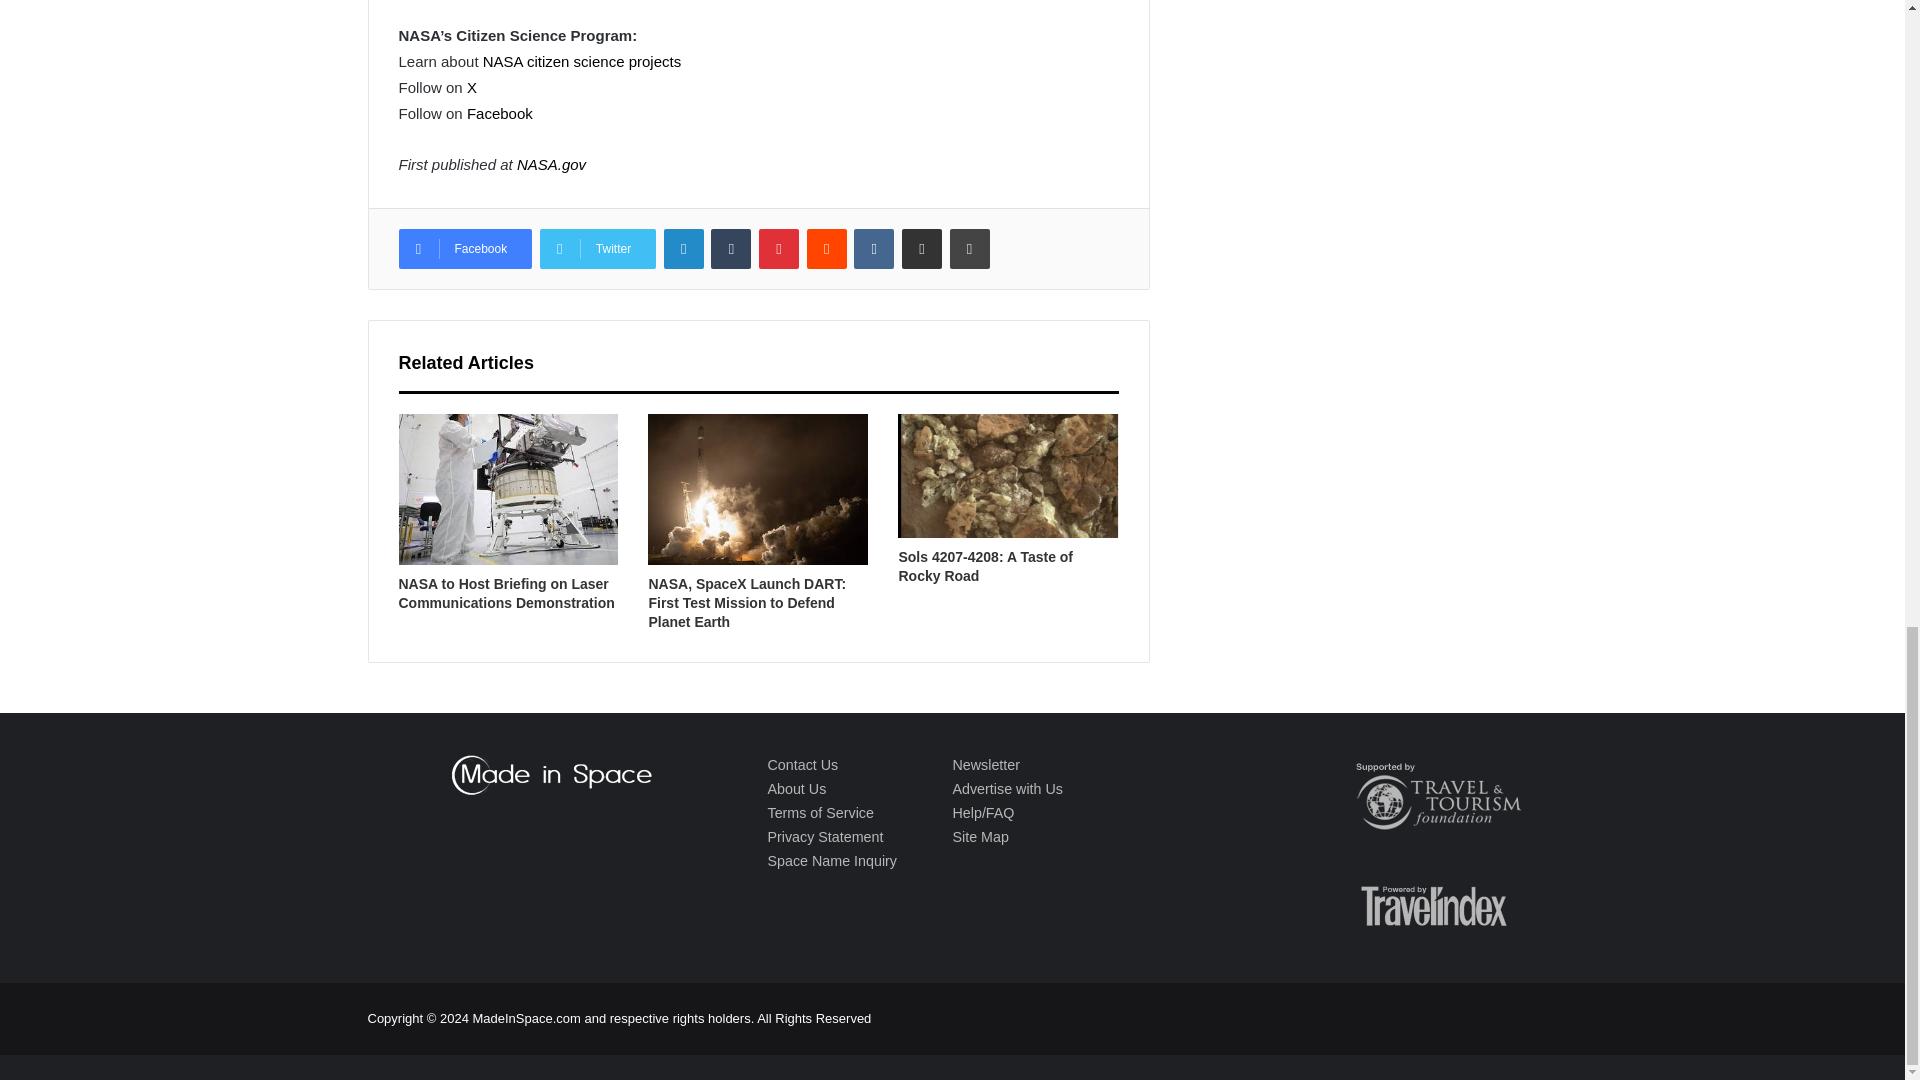 The image size is (1920, 1080). Describe the element at coordinates (874, 248) in the screenshot. I see `VKontakte` at that location.